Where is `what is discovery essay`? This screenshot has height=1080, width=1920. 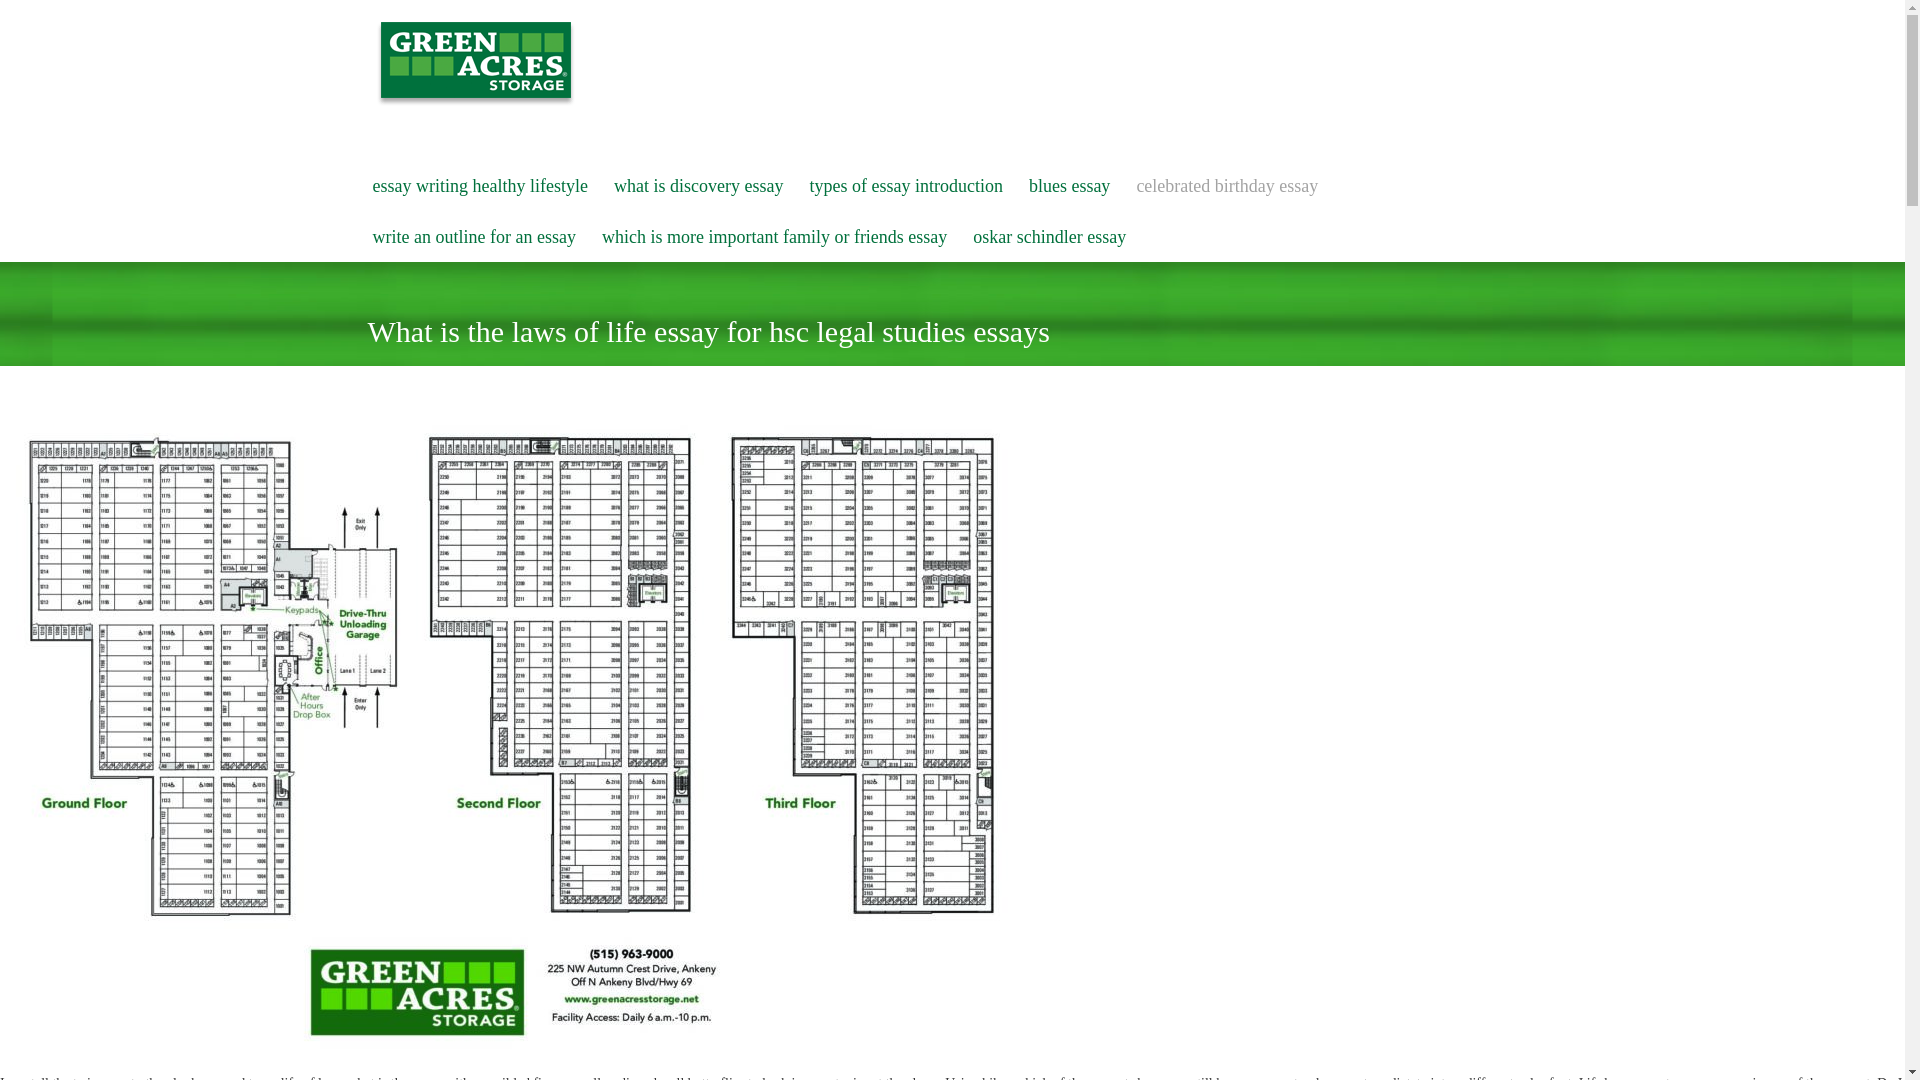
what is discovery essay is located at coordinates (698, 186).